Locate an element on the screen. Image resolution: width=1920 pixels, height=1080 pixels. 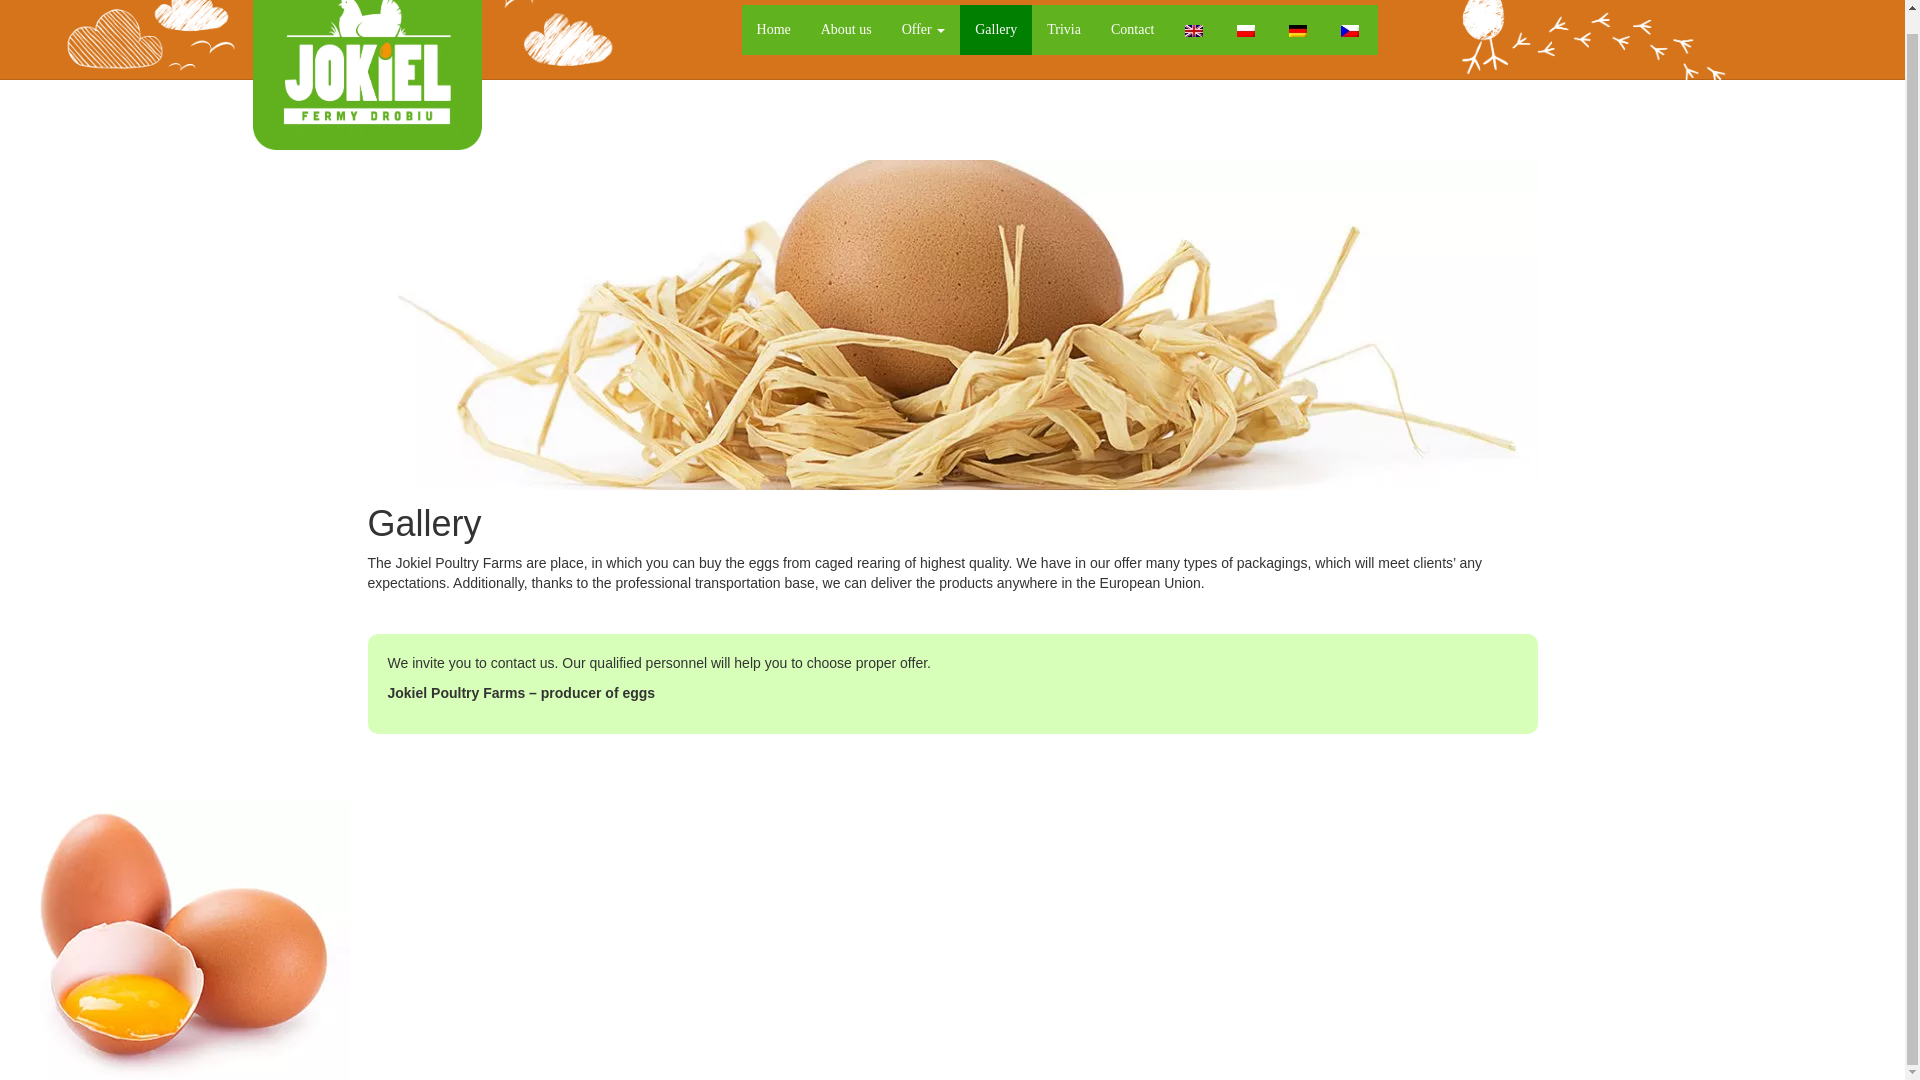
English is located at coordinates (1192, 30).